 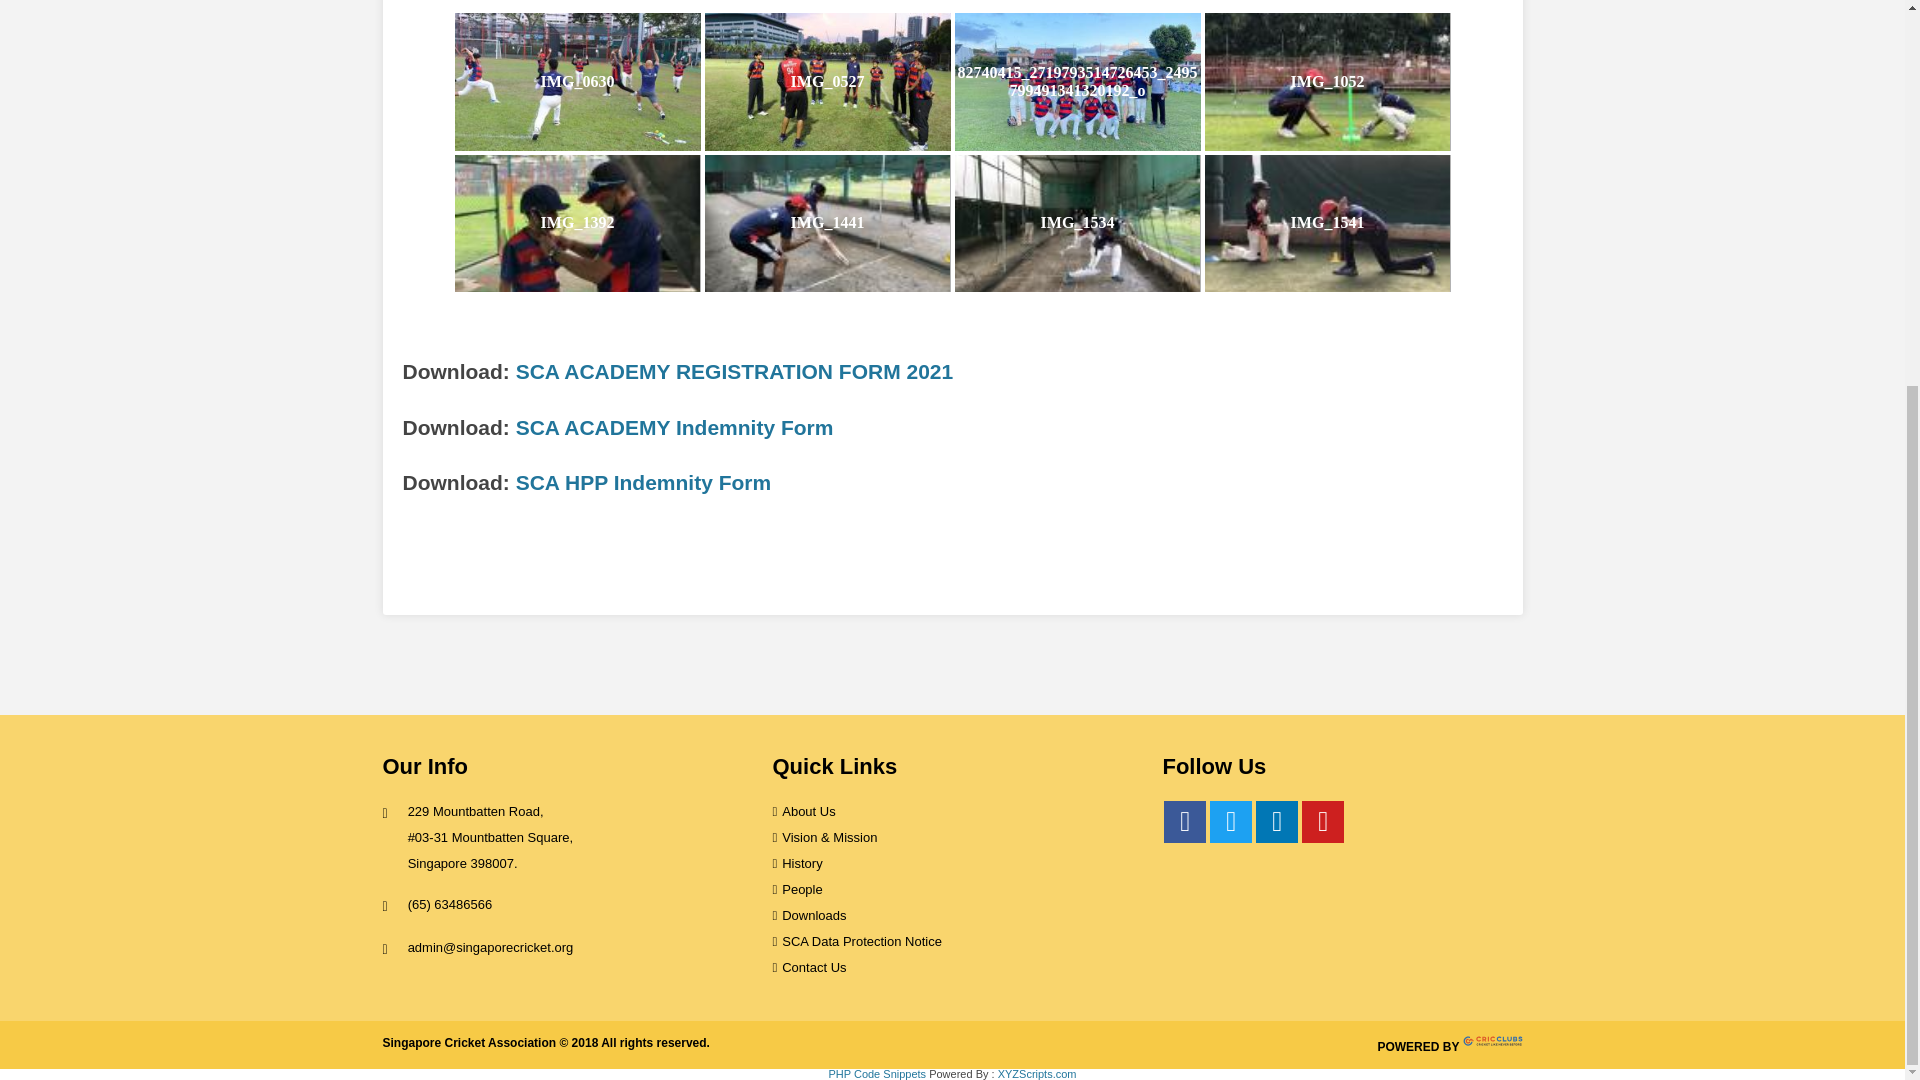 What do you see at coordinates (1322, 822) in the screenshot?
I see `YouTube` at bounding box center [1322, 822].